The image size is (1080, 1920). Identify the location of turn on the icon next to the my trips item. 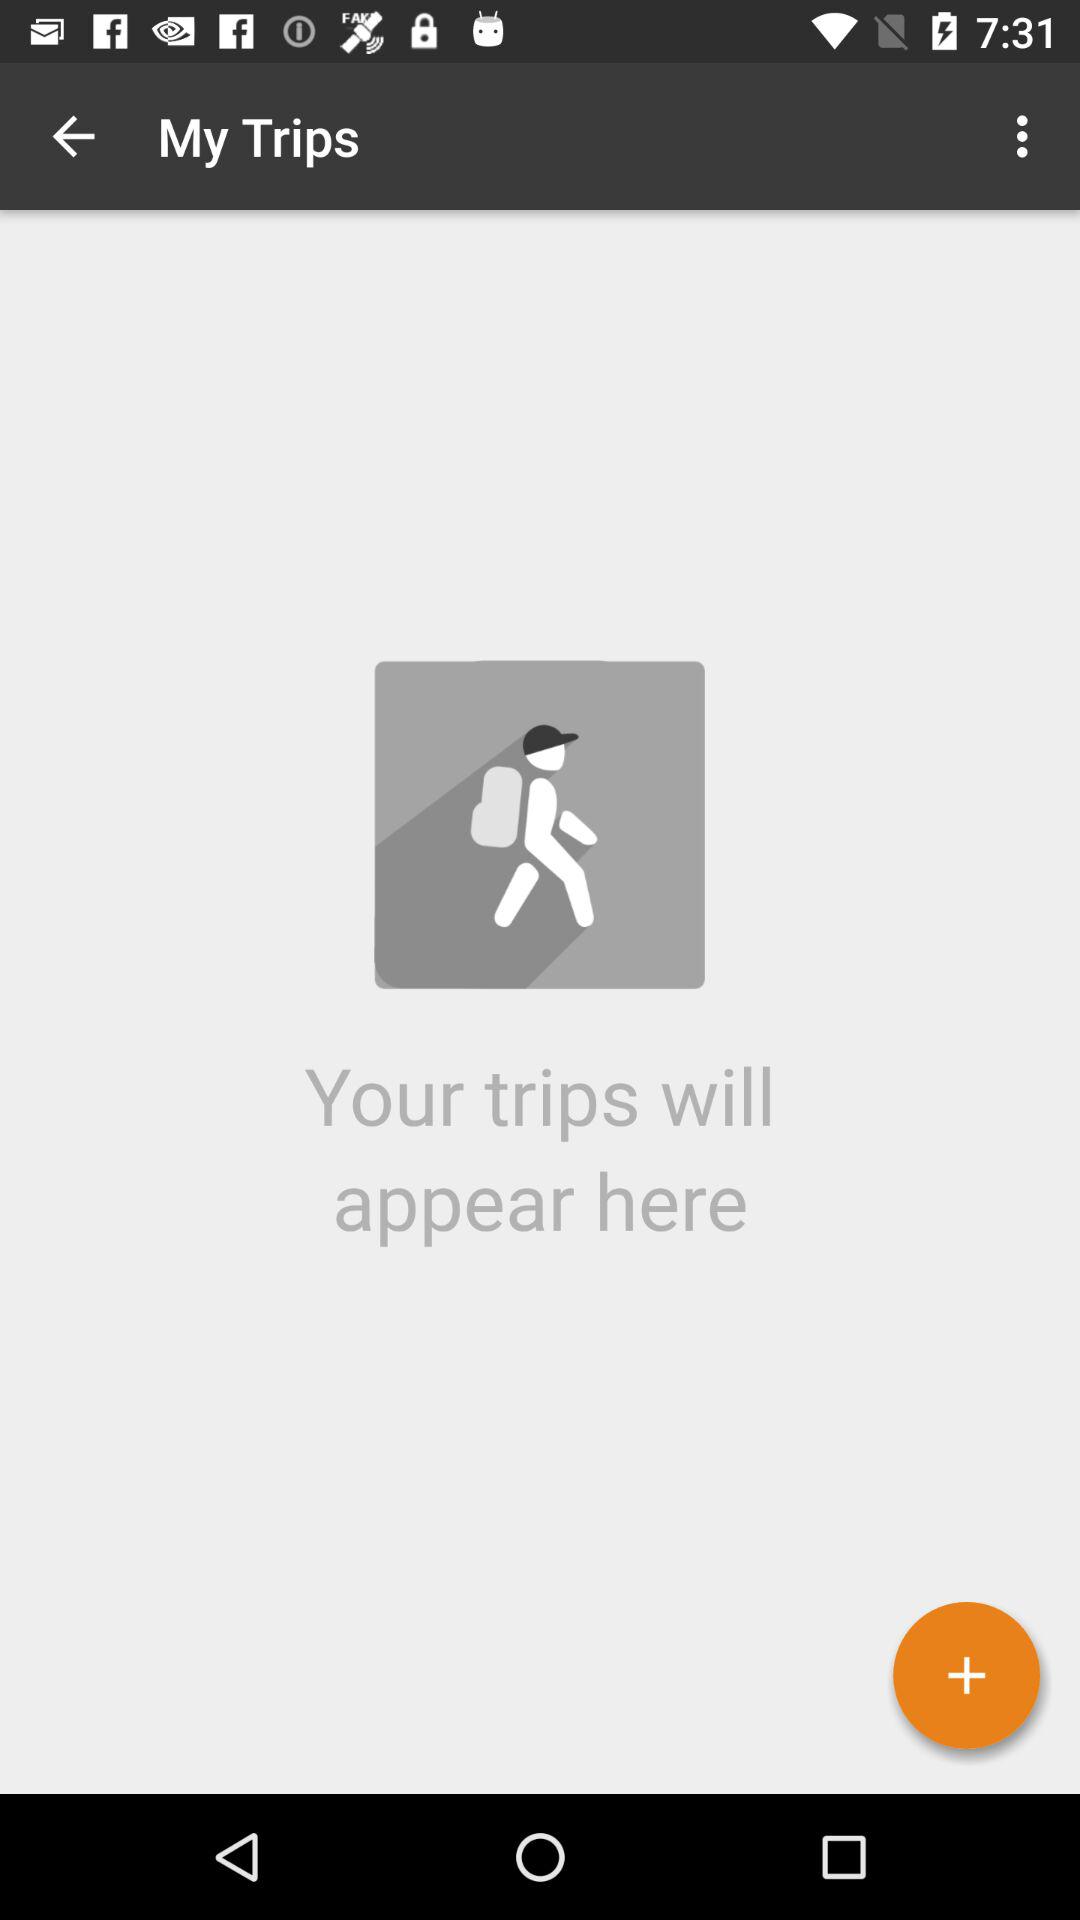
(73, 136).